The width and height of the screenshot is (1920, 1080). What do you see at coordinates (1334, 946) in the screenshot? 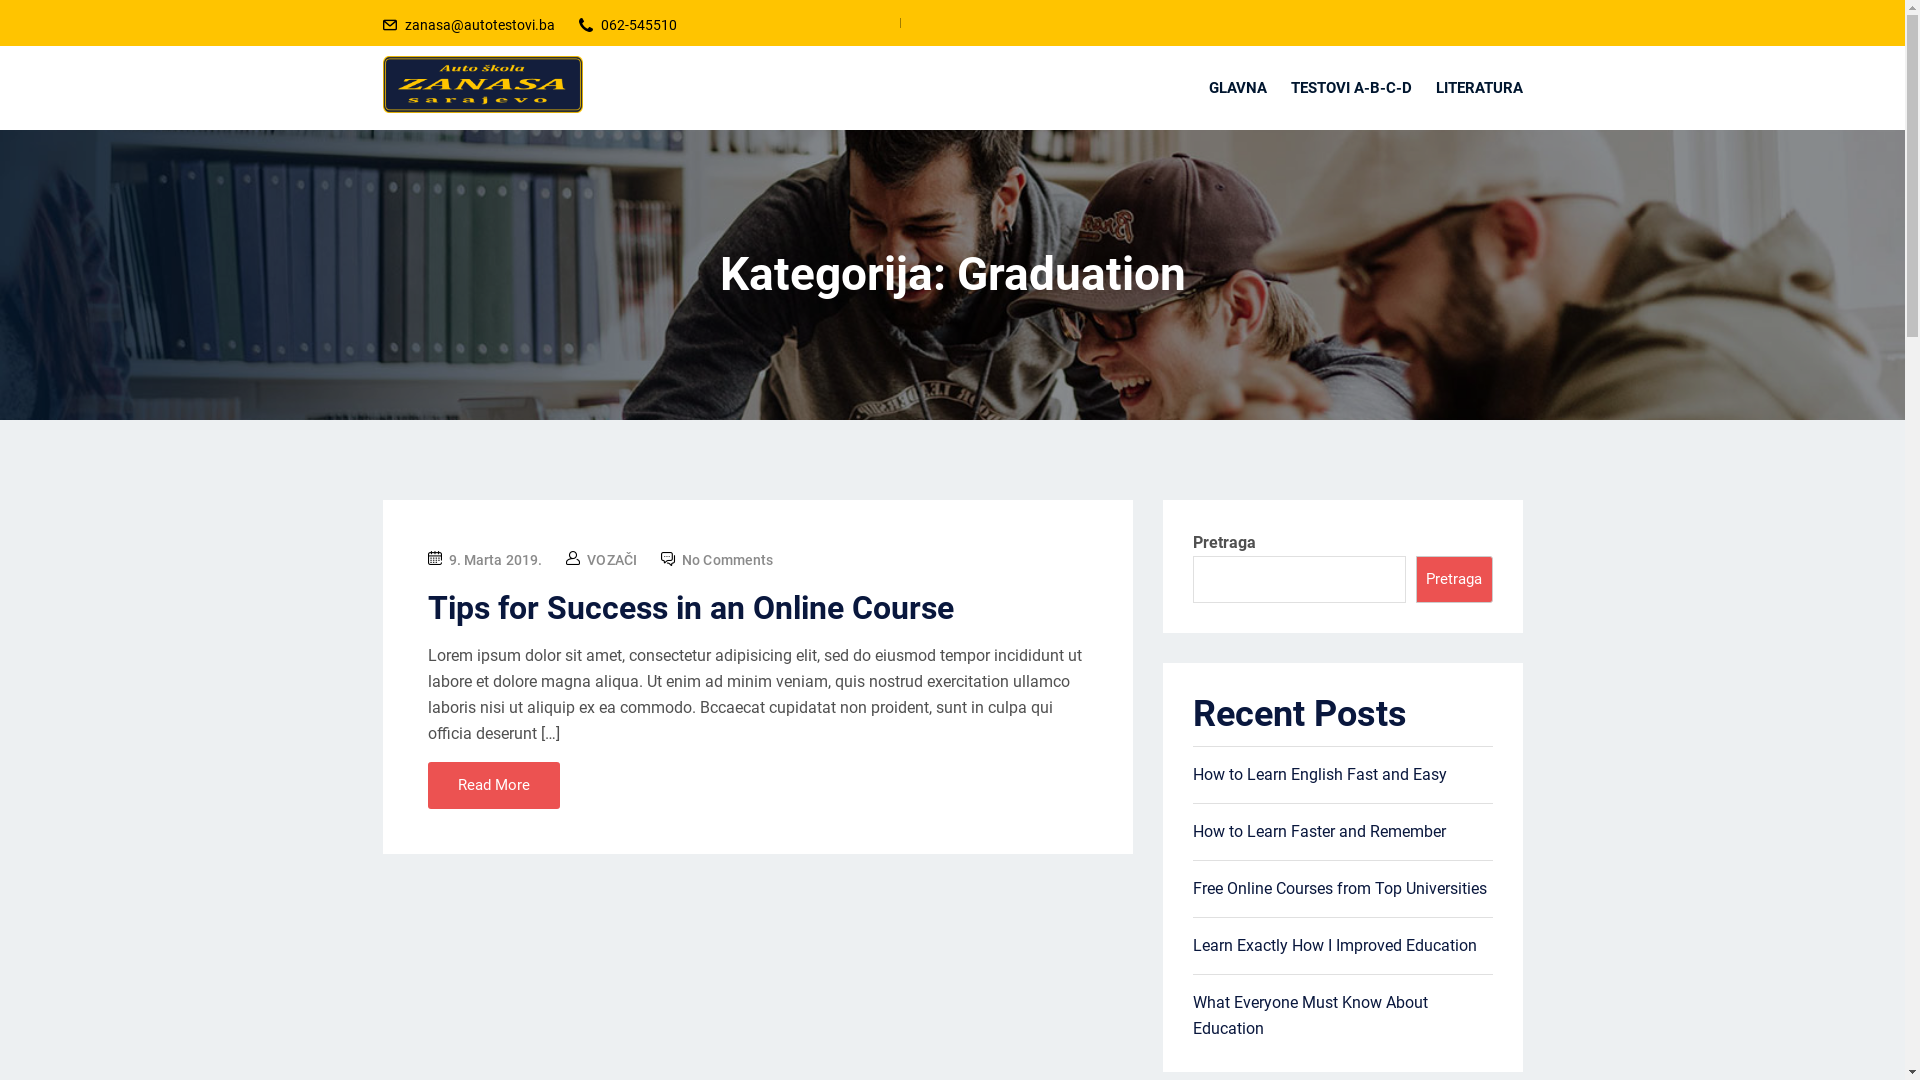
I see `Learn Exactly How I Improved Education` at bounding box center [1334, 946].